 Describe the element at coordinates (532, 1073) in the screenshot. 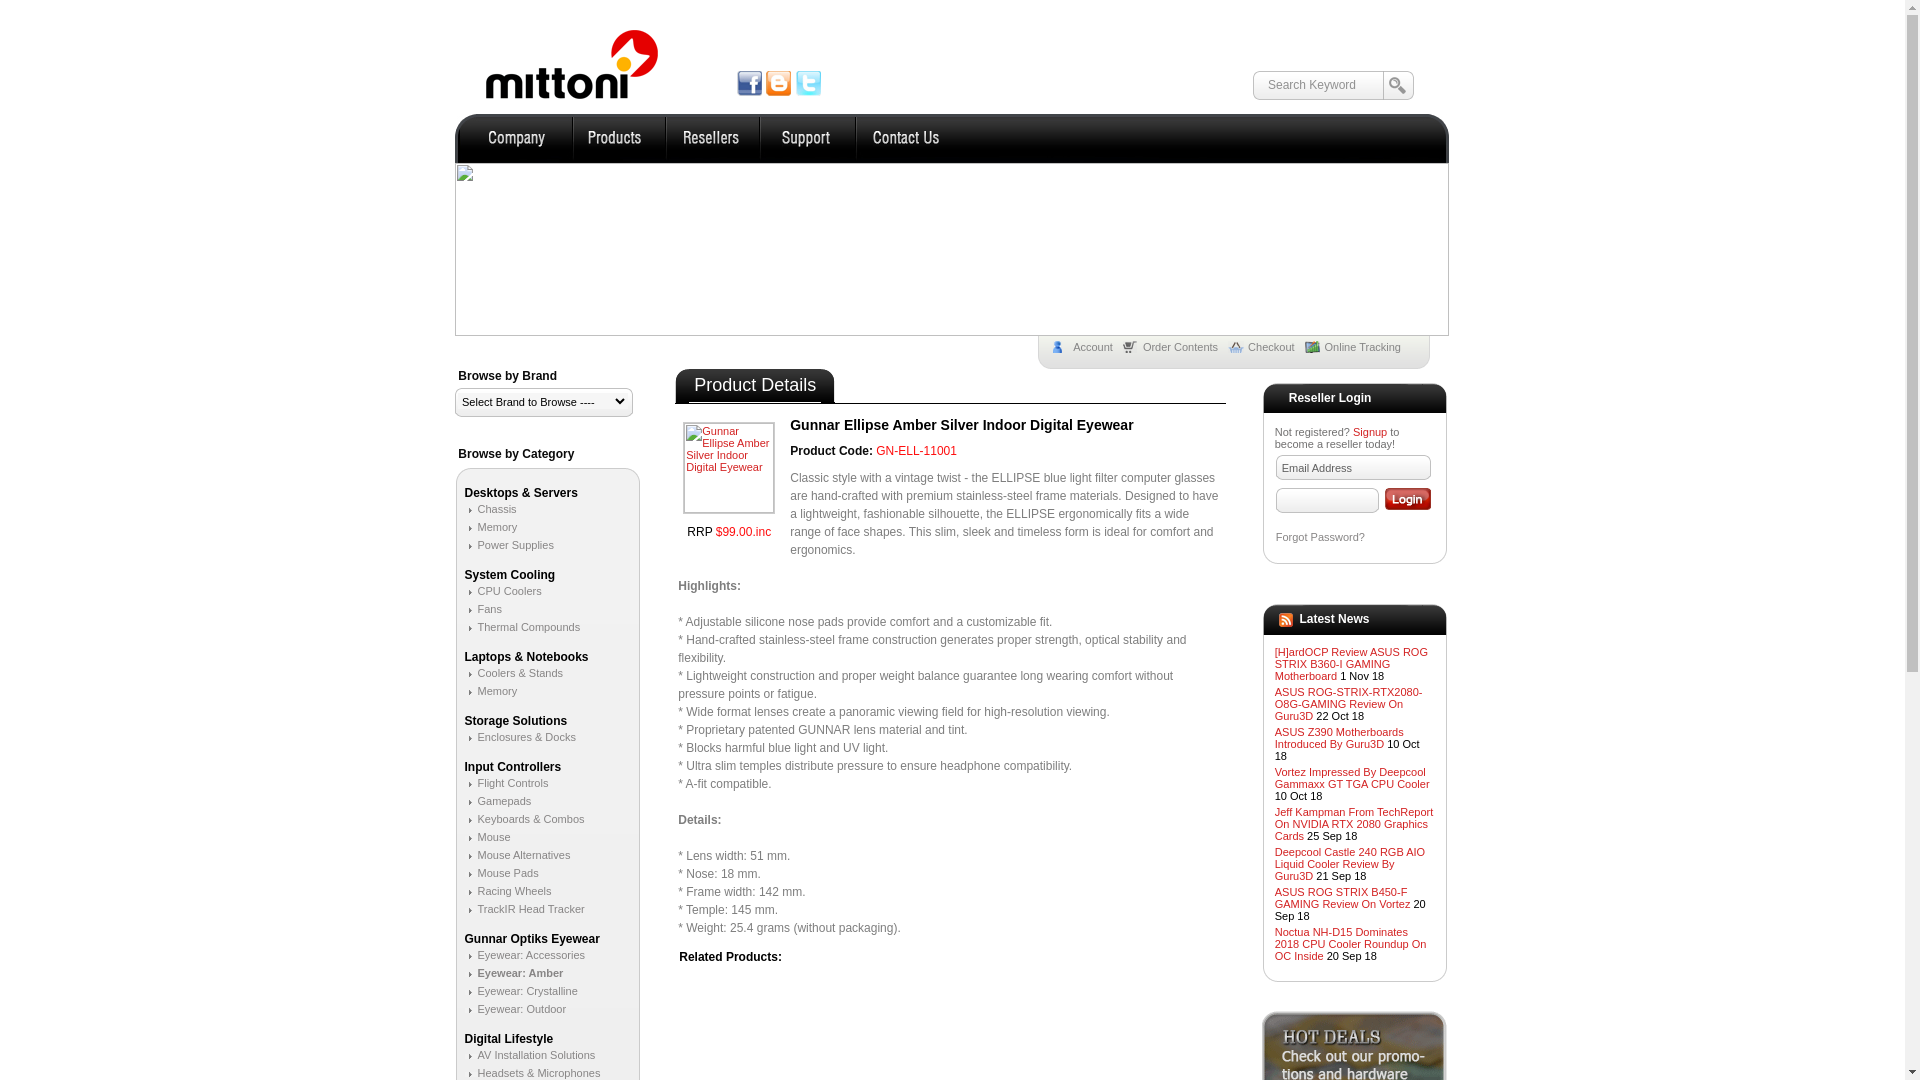

I see `Headsets & Microphones` at that location.